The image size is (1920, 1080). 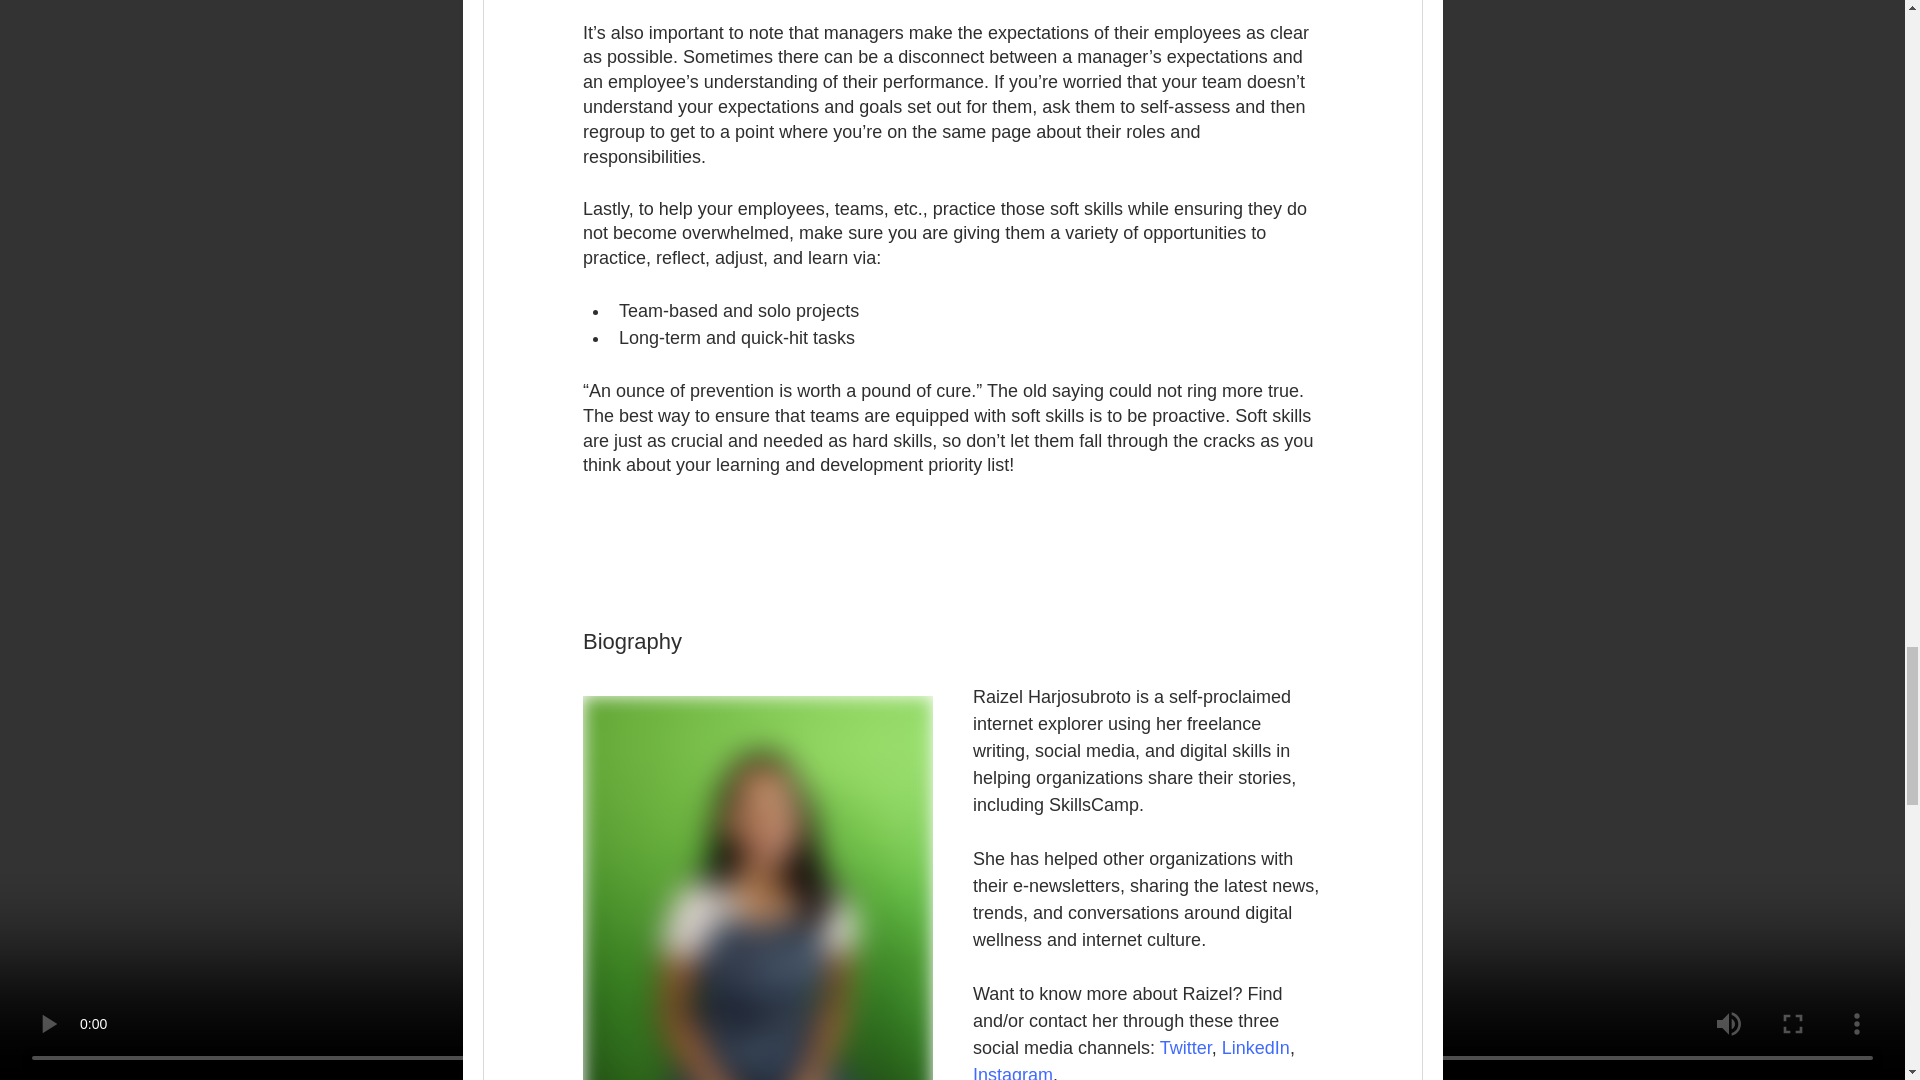 What do you see at coordinates (1012, 1072) in the screenshot?
I see `Instagram` at bounding box center [1012, 1072].